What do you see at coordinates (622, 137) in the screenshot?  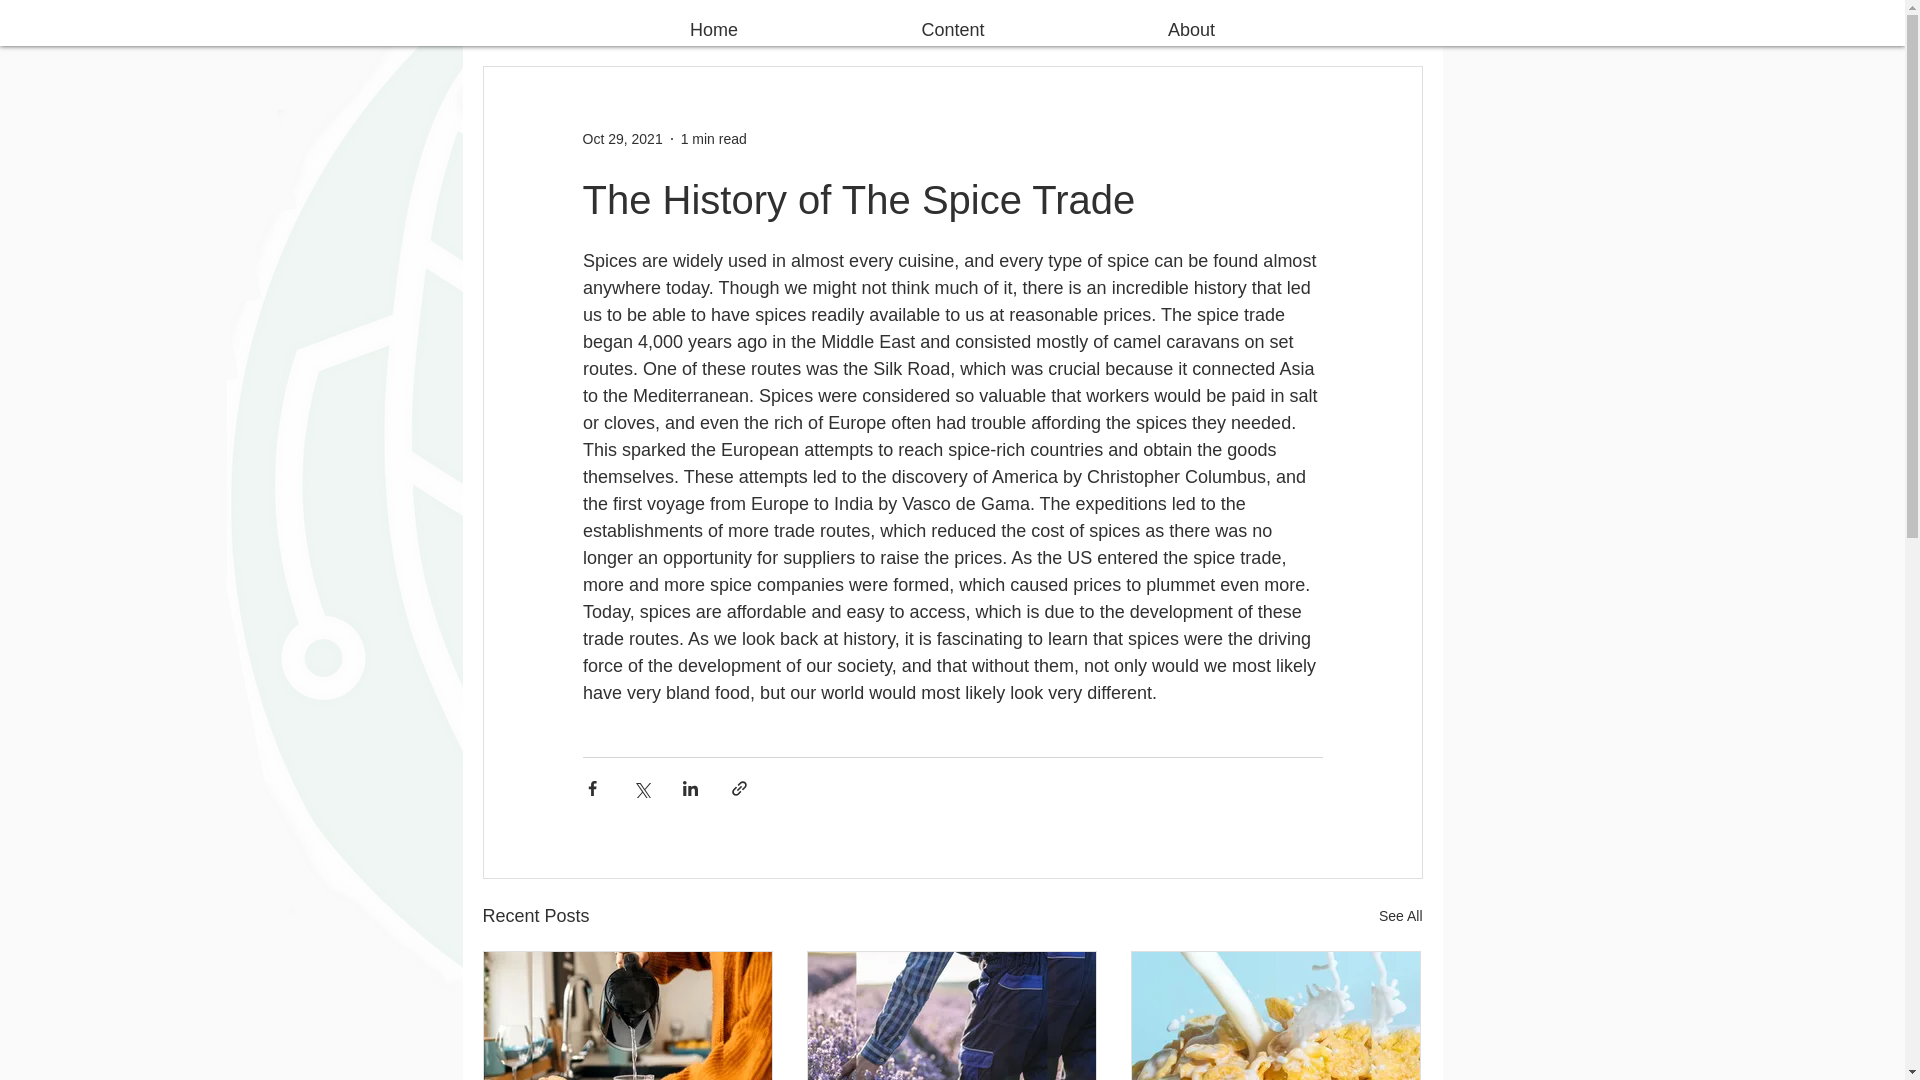 I see `Oct 29, 2021` at bounding box center [622, 137].